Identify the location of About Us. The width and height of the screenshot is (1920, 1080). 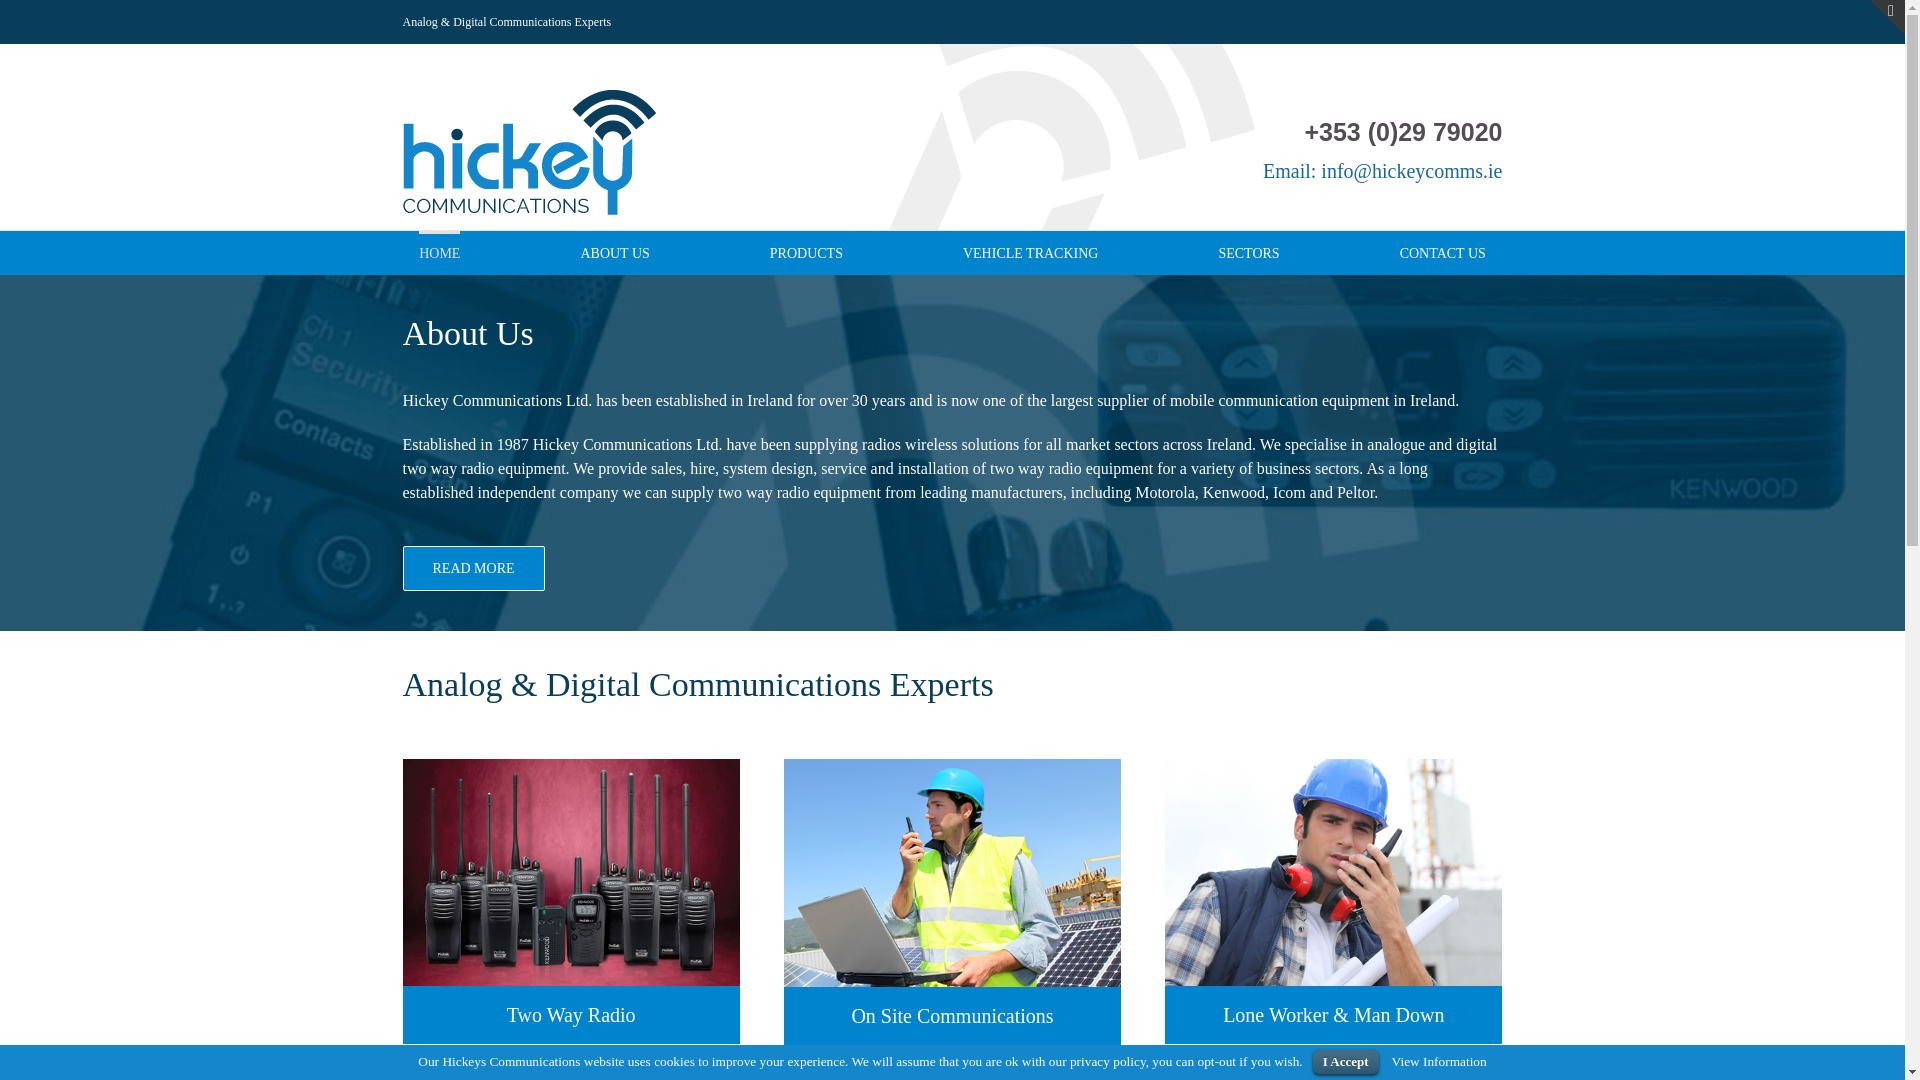
(467, 334).